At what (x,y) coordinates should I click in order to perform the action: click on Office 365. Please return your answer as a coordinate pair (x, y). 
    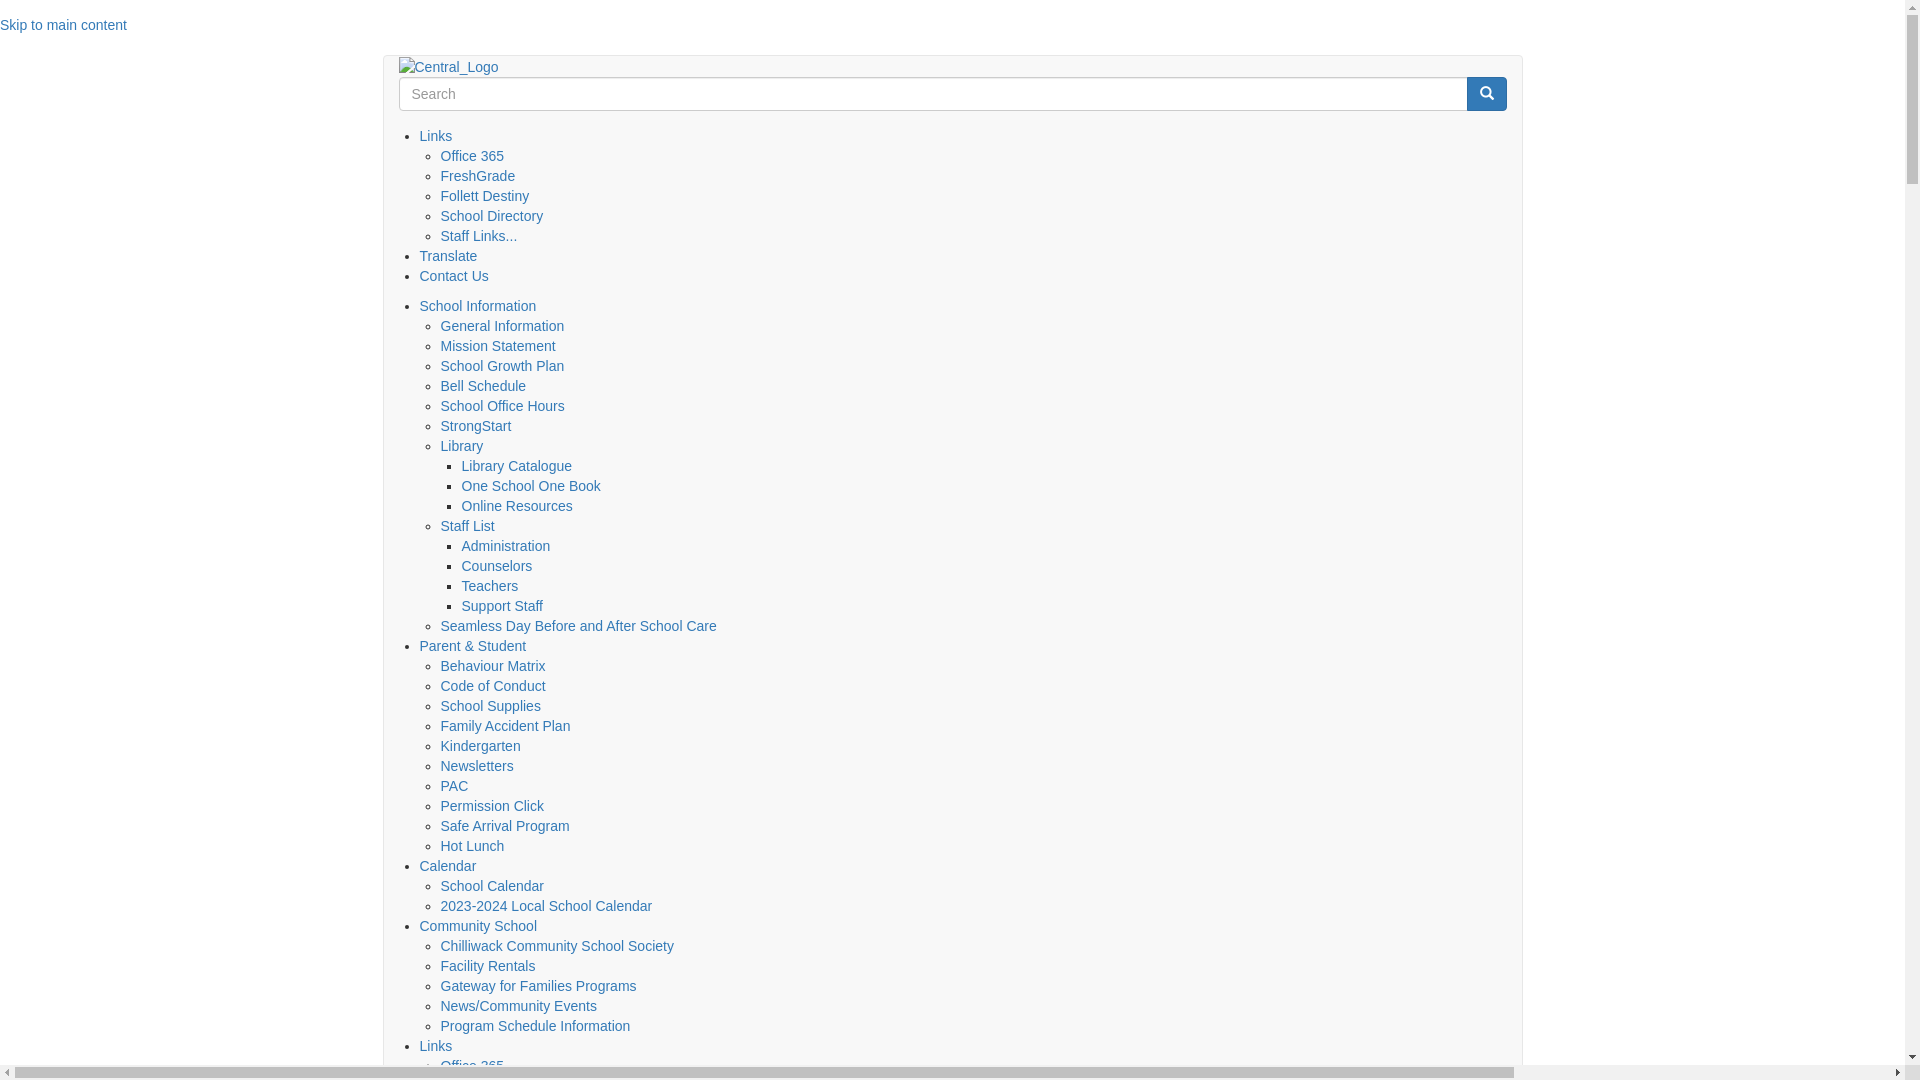
    Looking at the image, I should click on (472, 156).